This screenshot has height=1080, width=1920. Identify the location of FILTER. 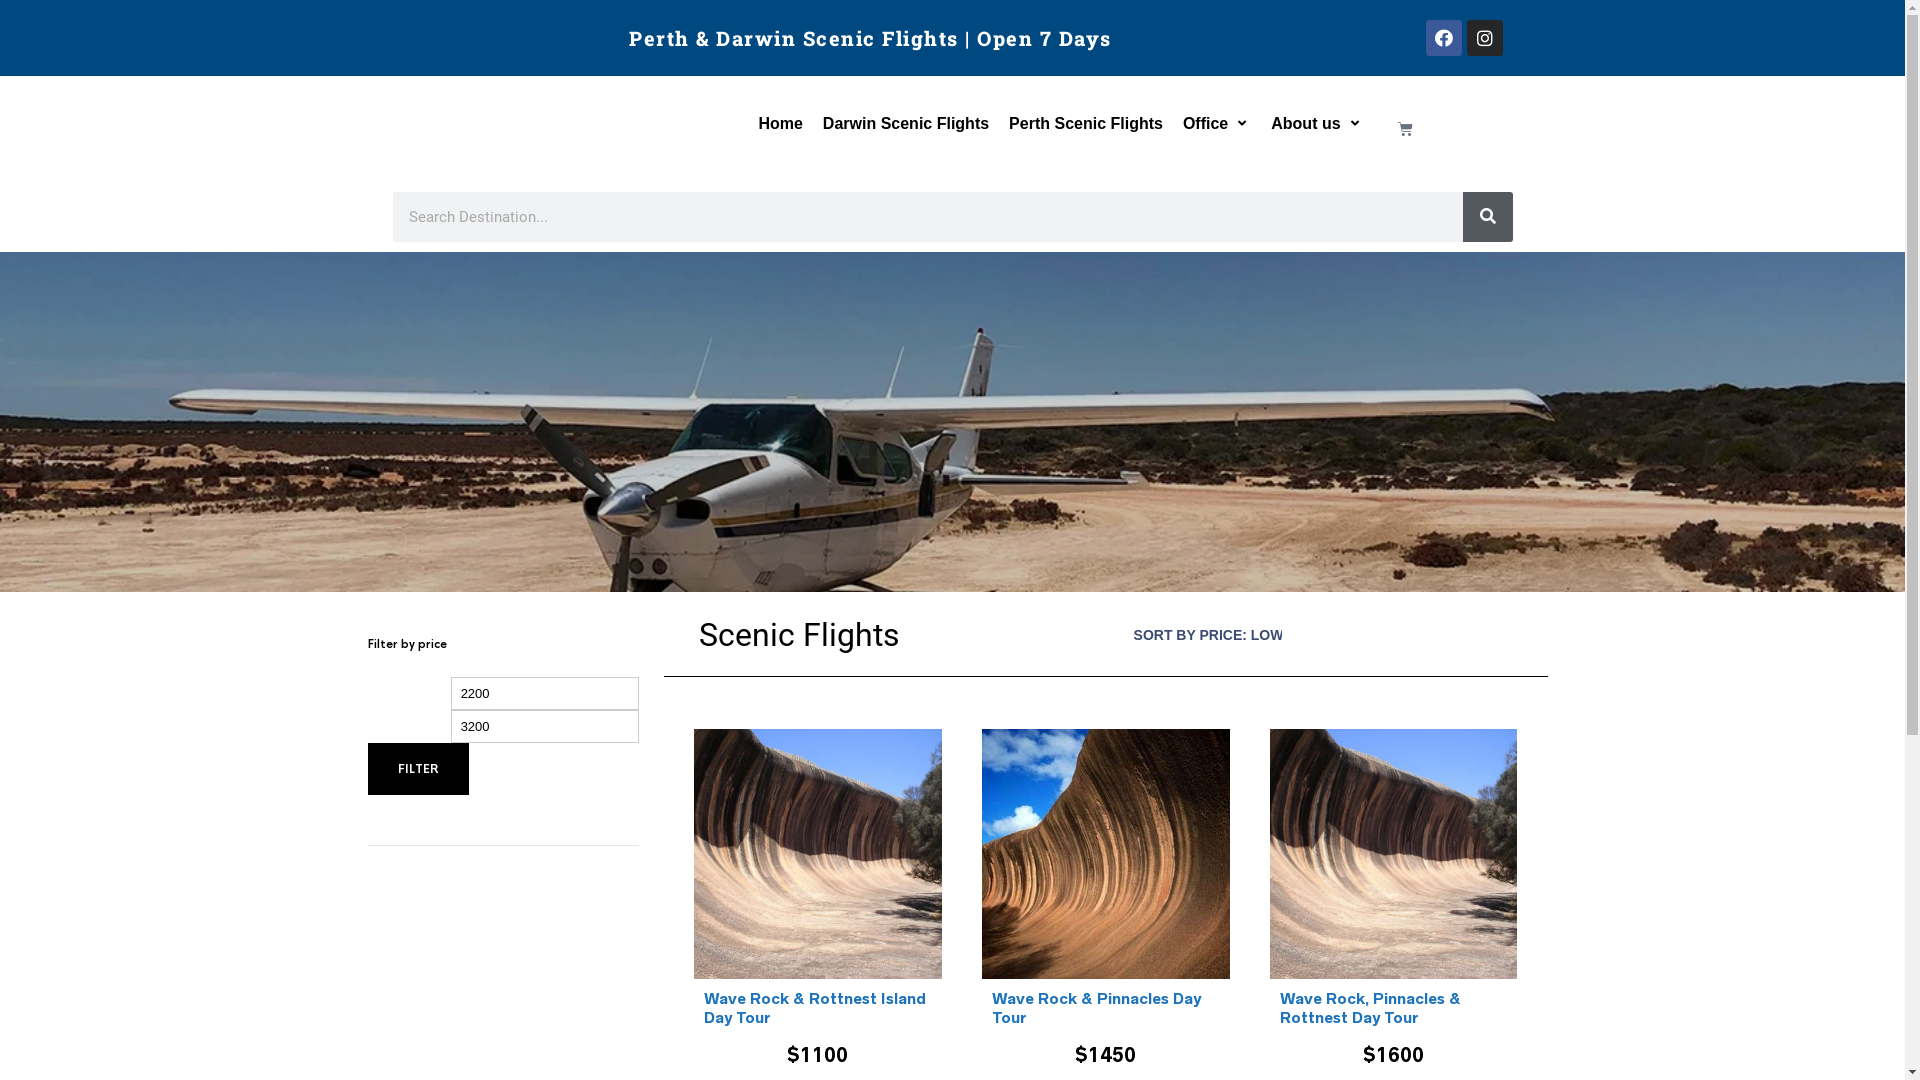
(418, 769).